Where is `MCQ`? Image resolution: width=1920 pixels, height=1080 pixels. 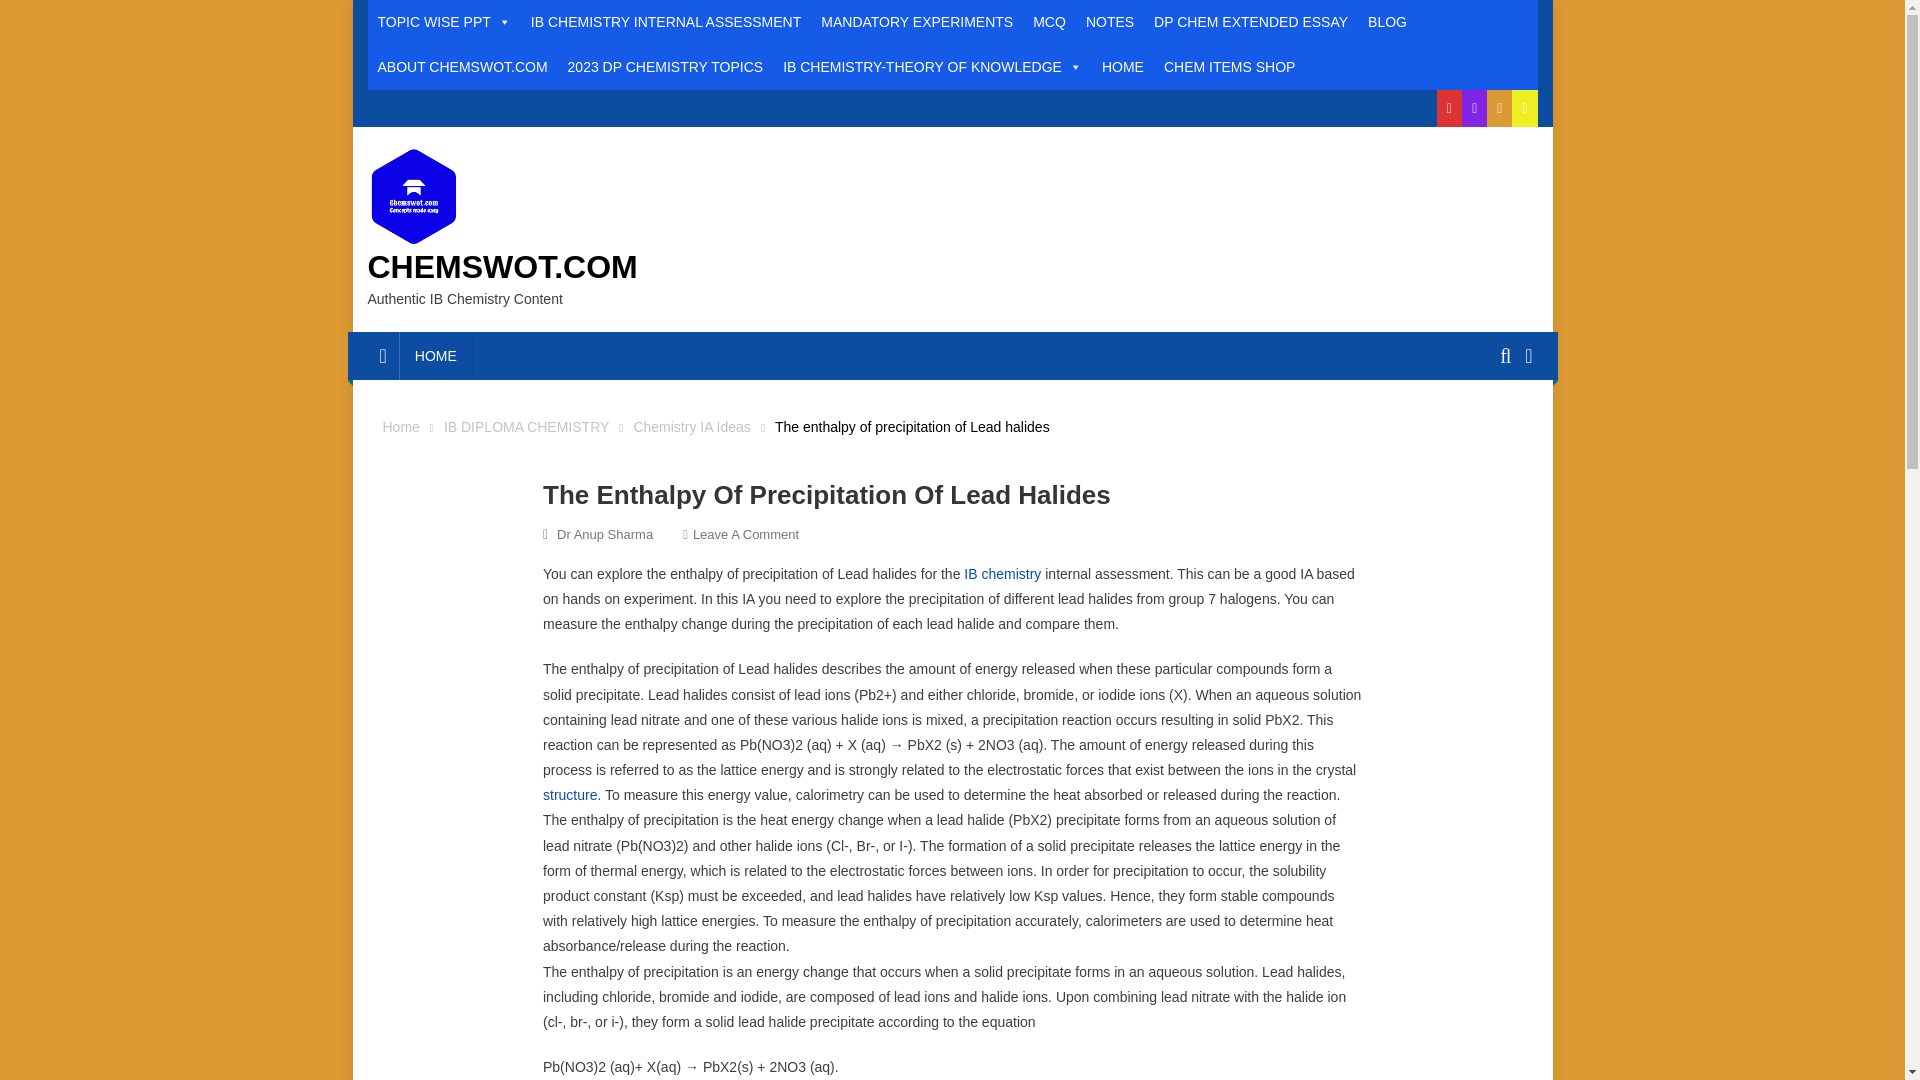
MCQ is located at coordinates (1049, 22).